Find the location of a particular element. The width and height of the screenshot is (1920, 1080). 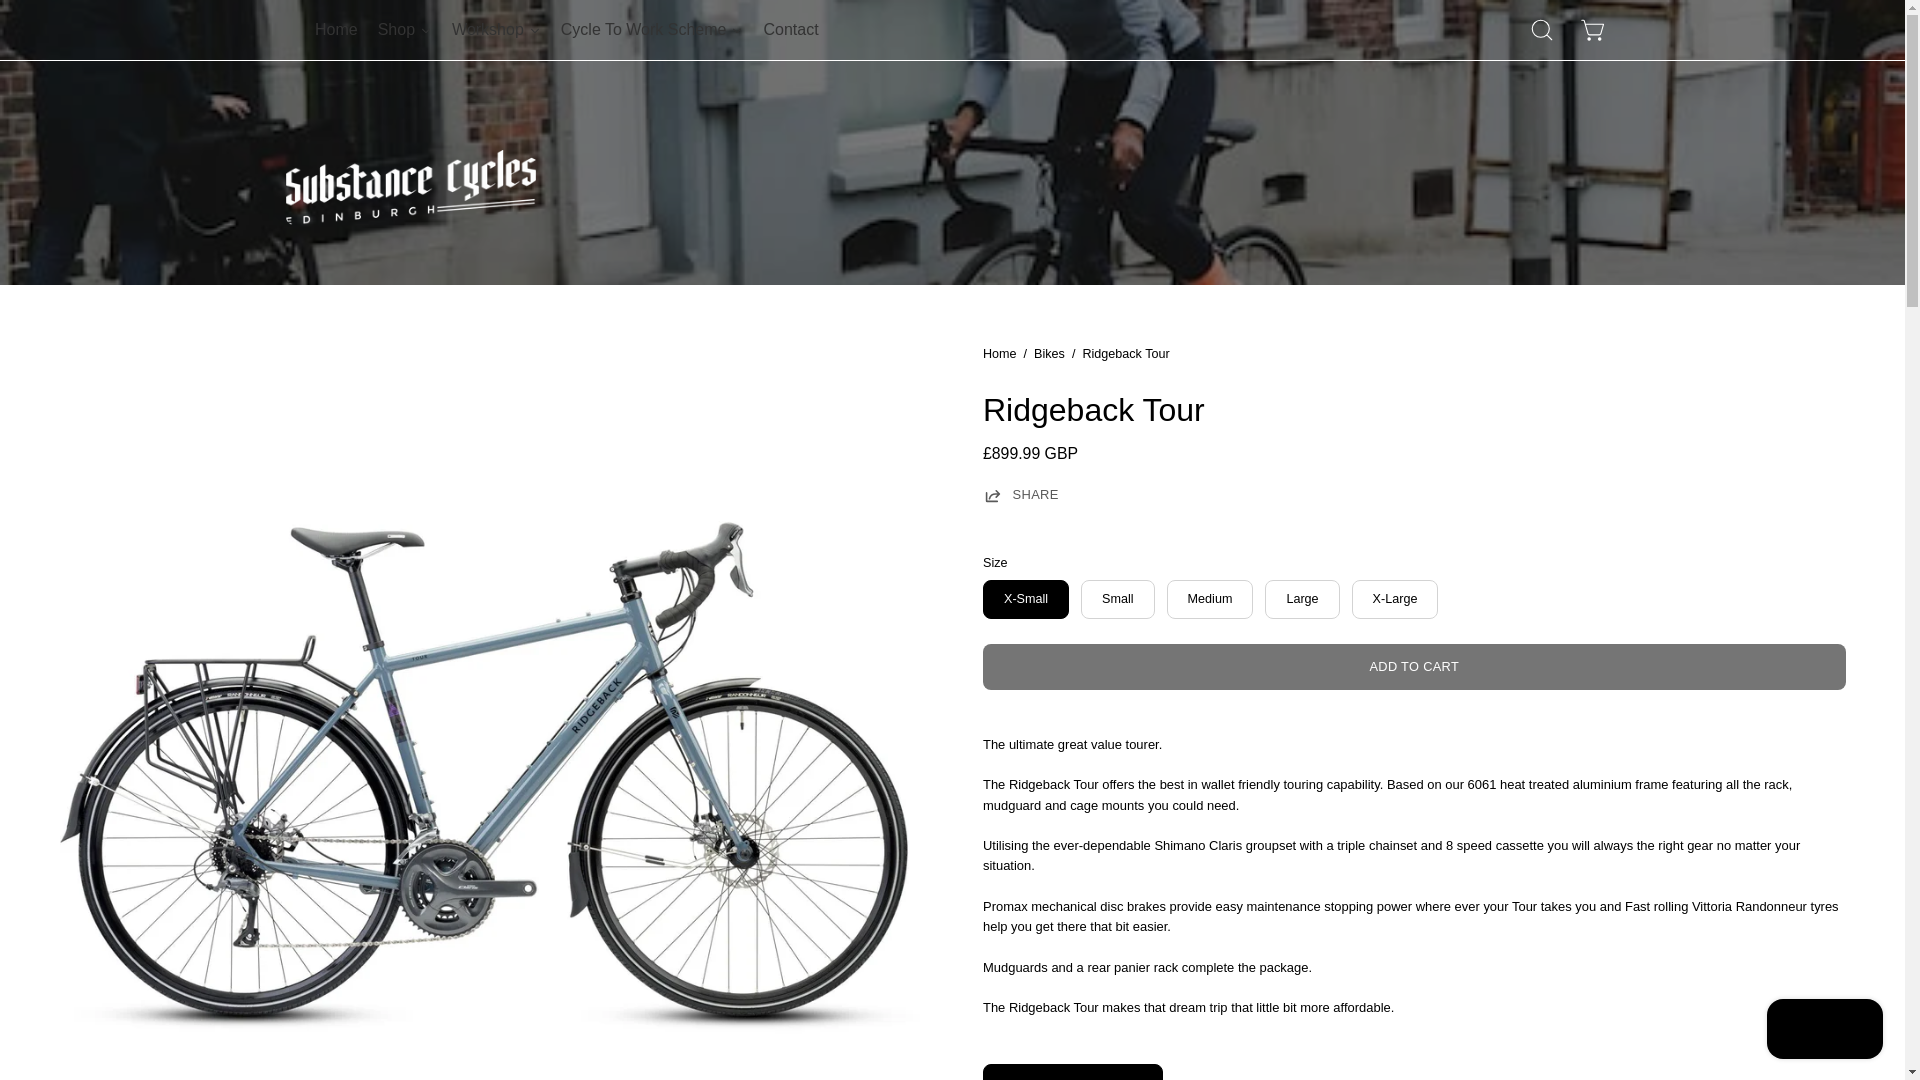

Home is located at coordinates (336, 30).